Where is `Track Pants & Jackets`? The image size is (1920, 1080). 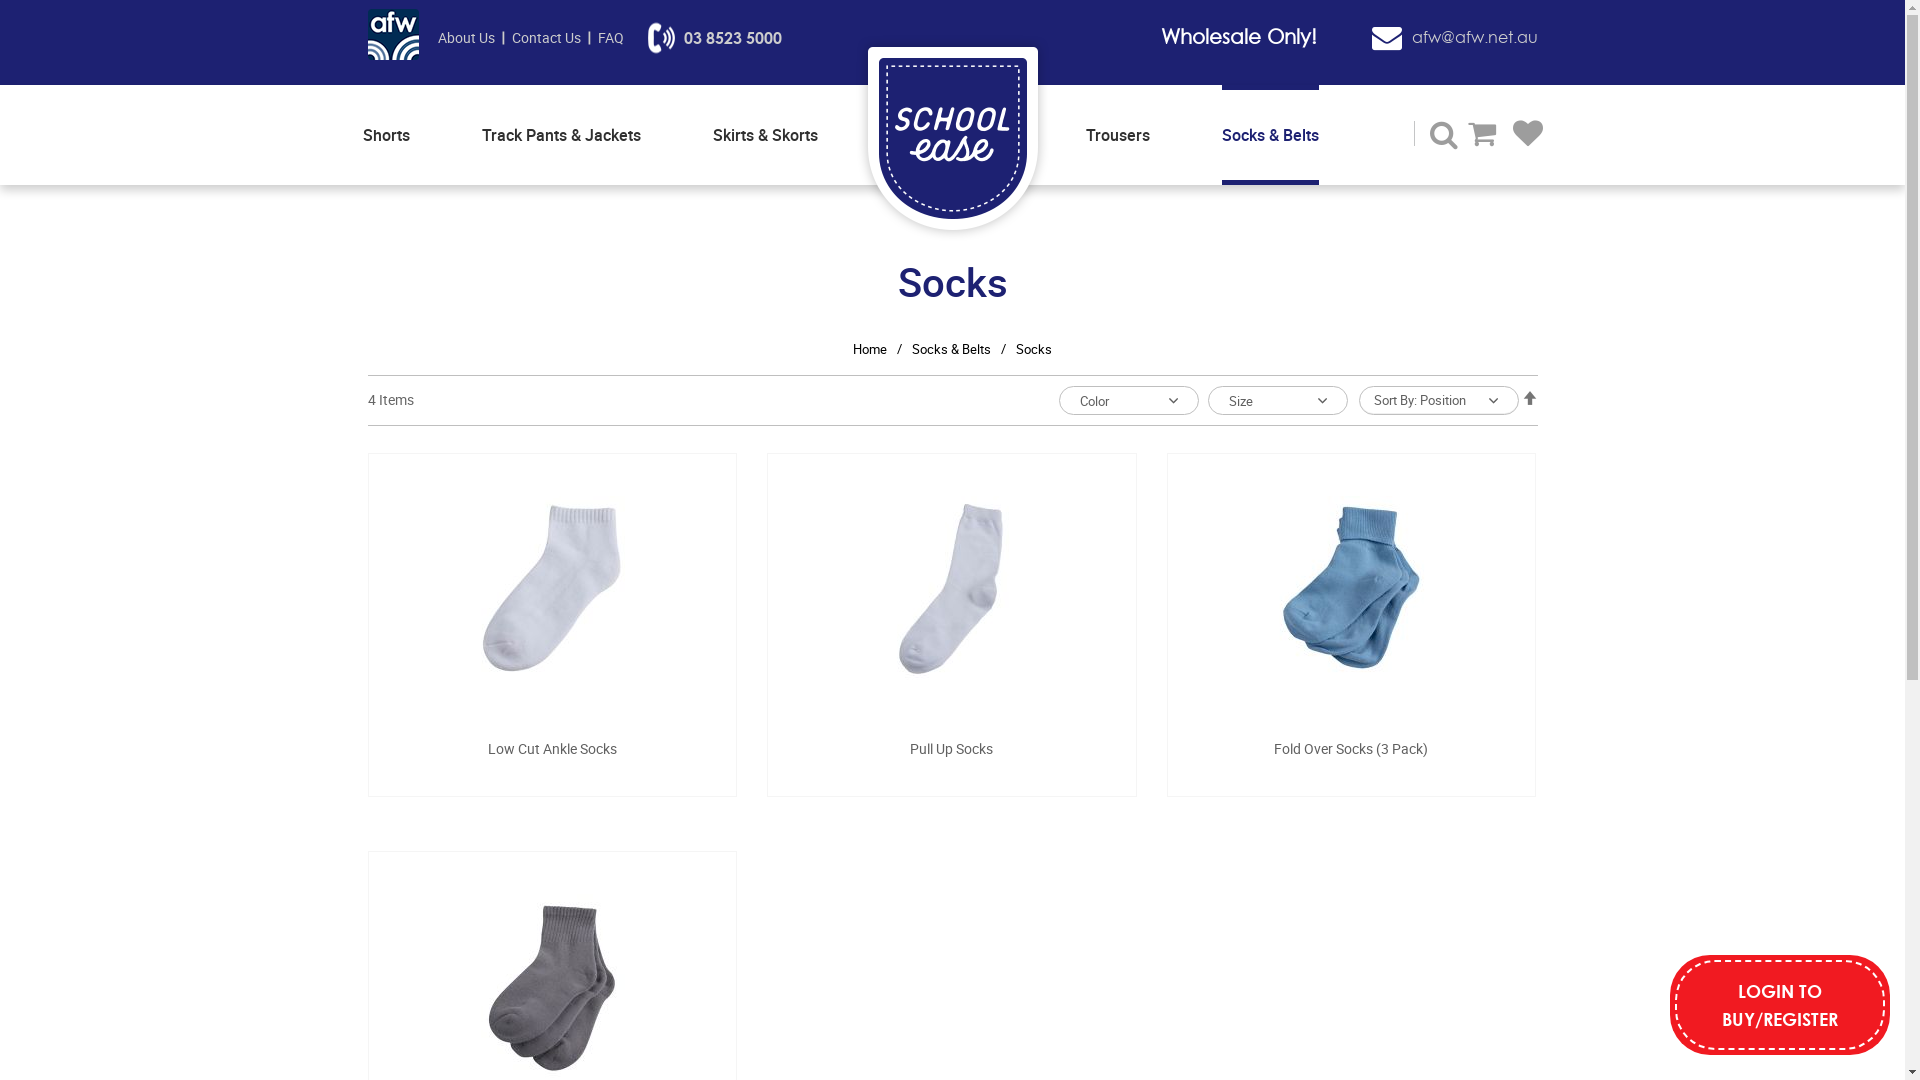
Track Pants & Jackets is located at coordinates (562, 135).